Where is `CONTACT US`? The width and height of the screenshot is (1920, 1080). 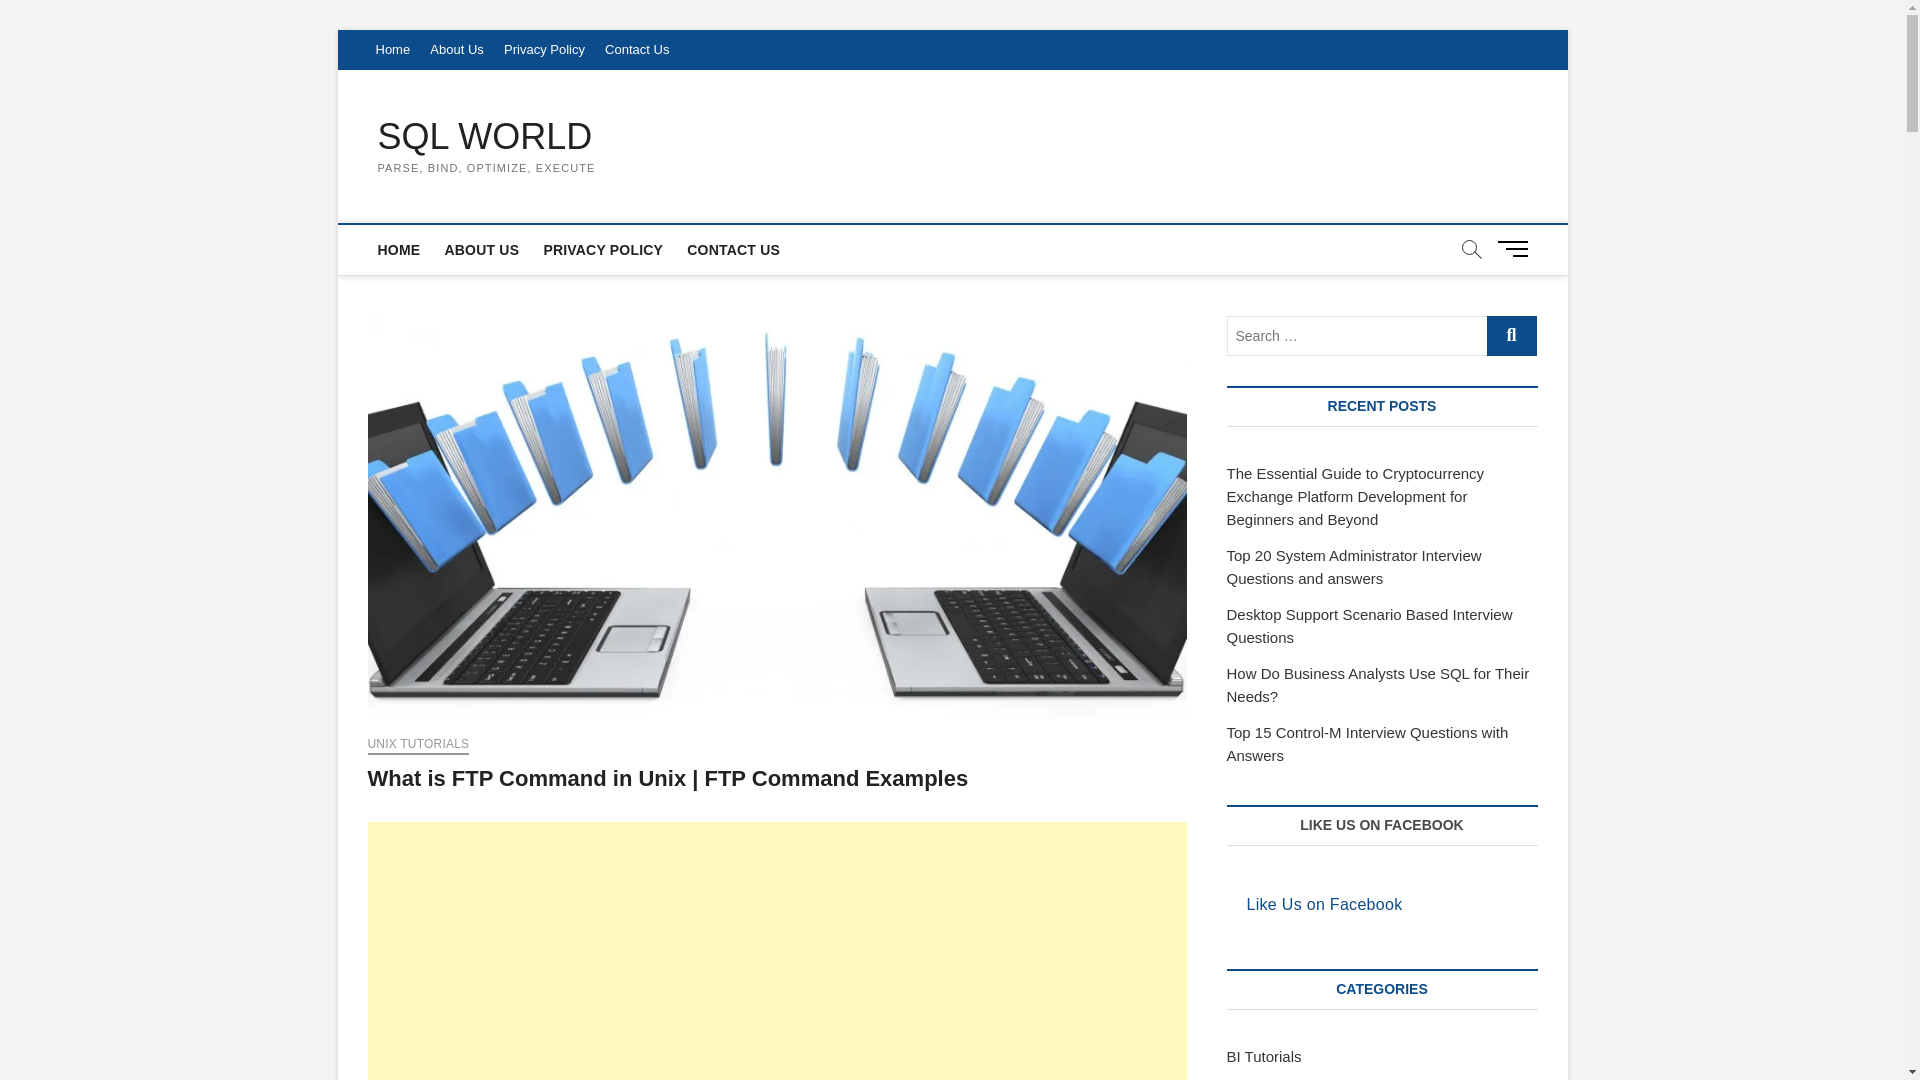 CONTACT US is located at coordinates (733, 250).